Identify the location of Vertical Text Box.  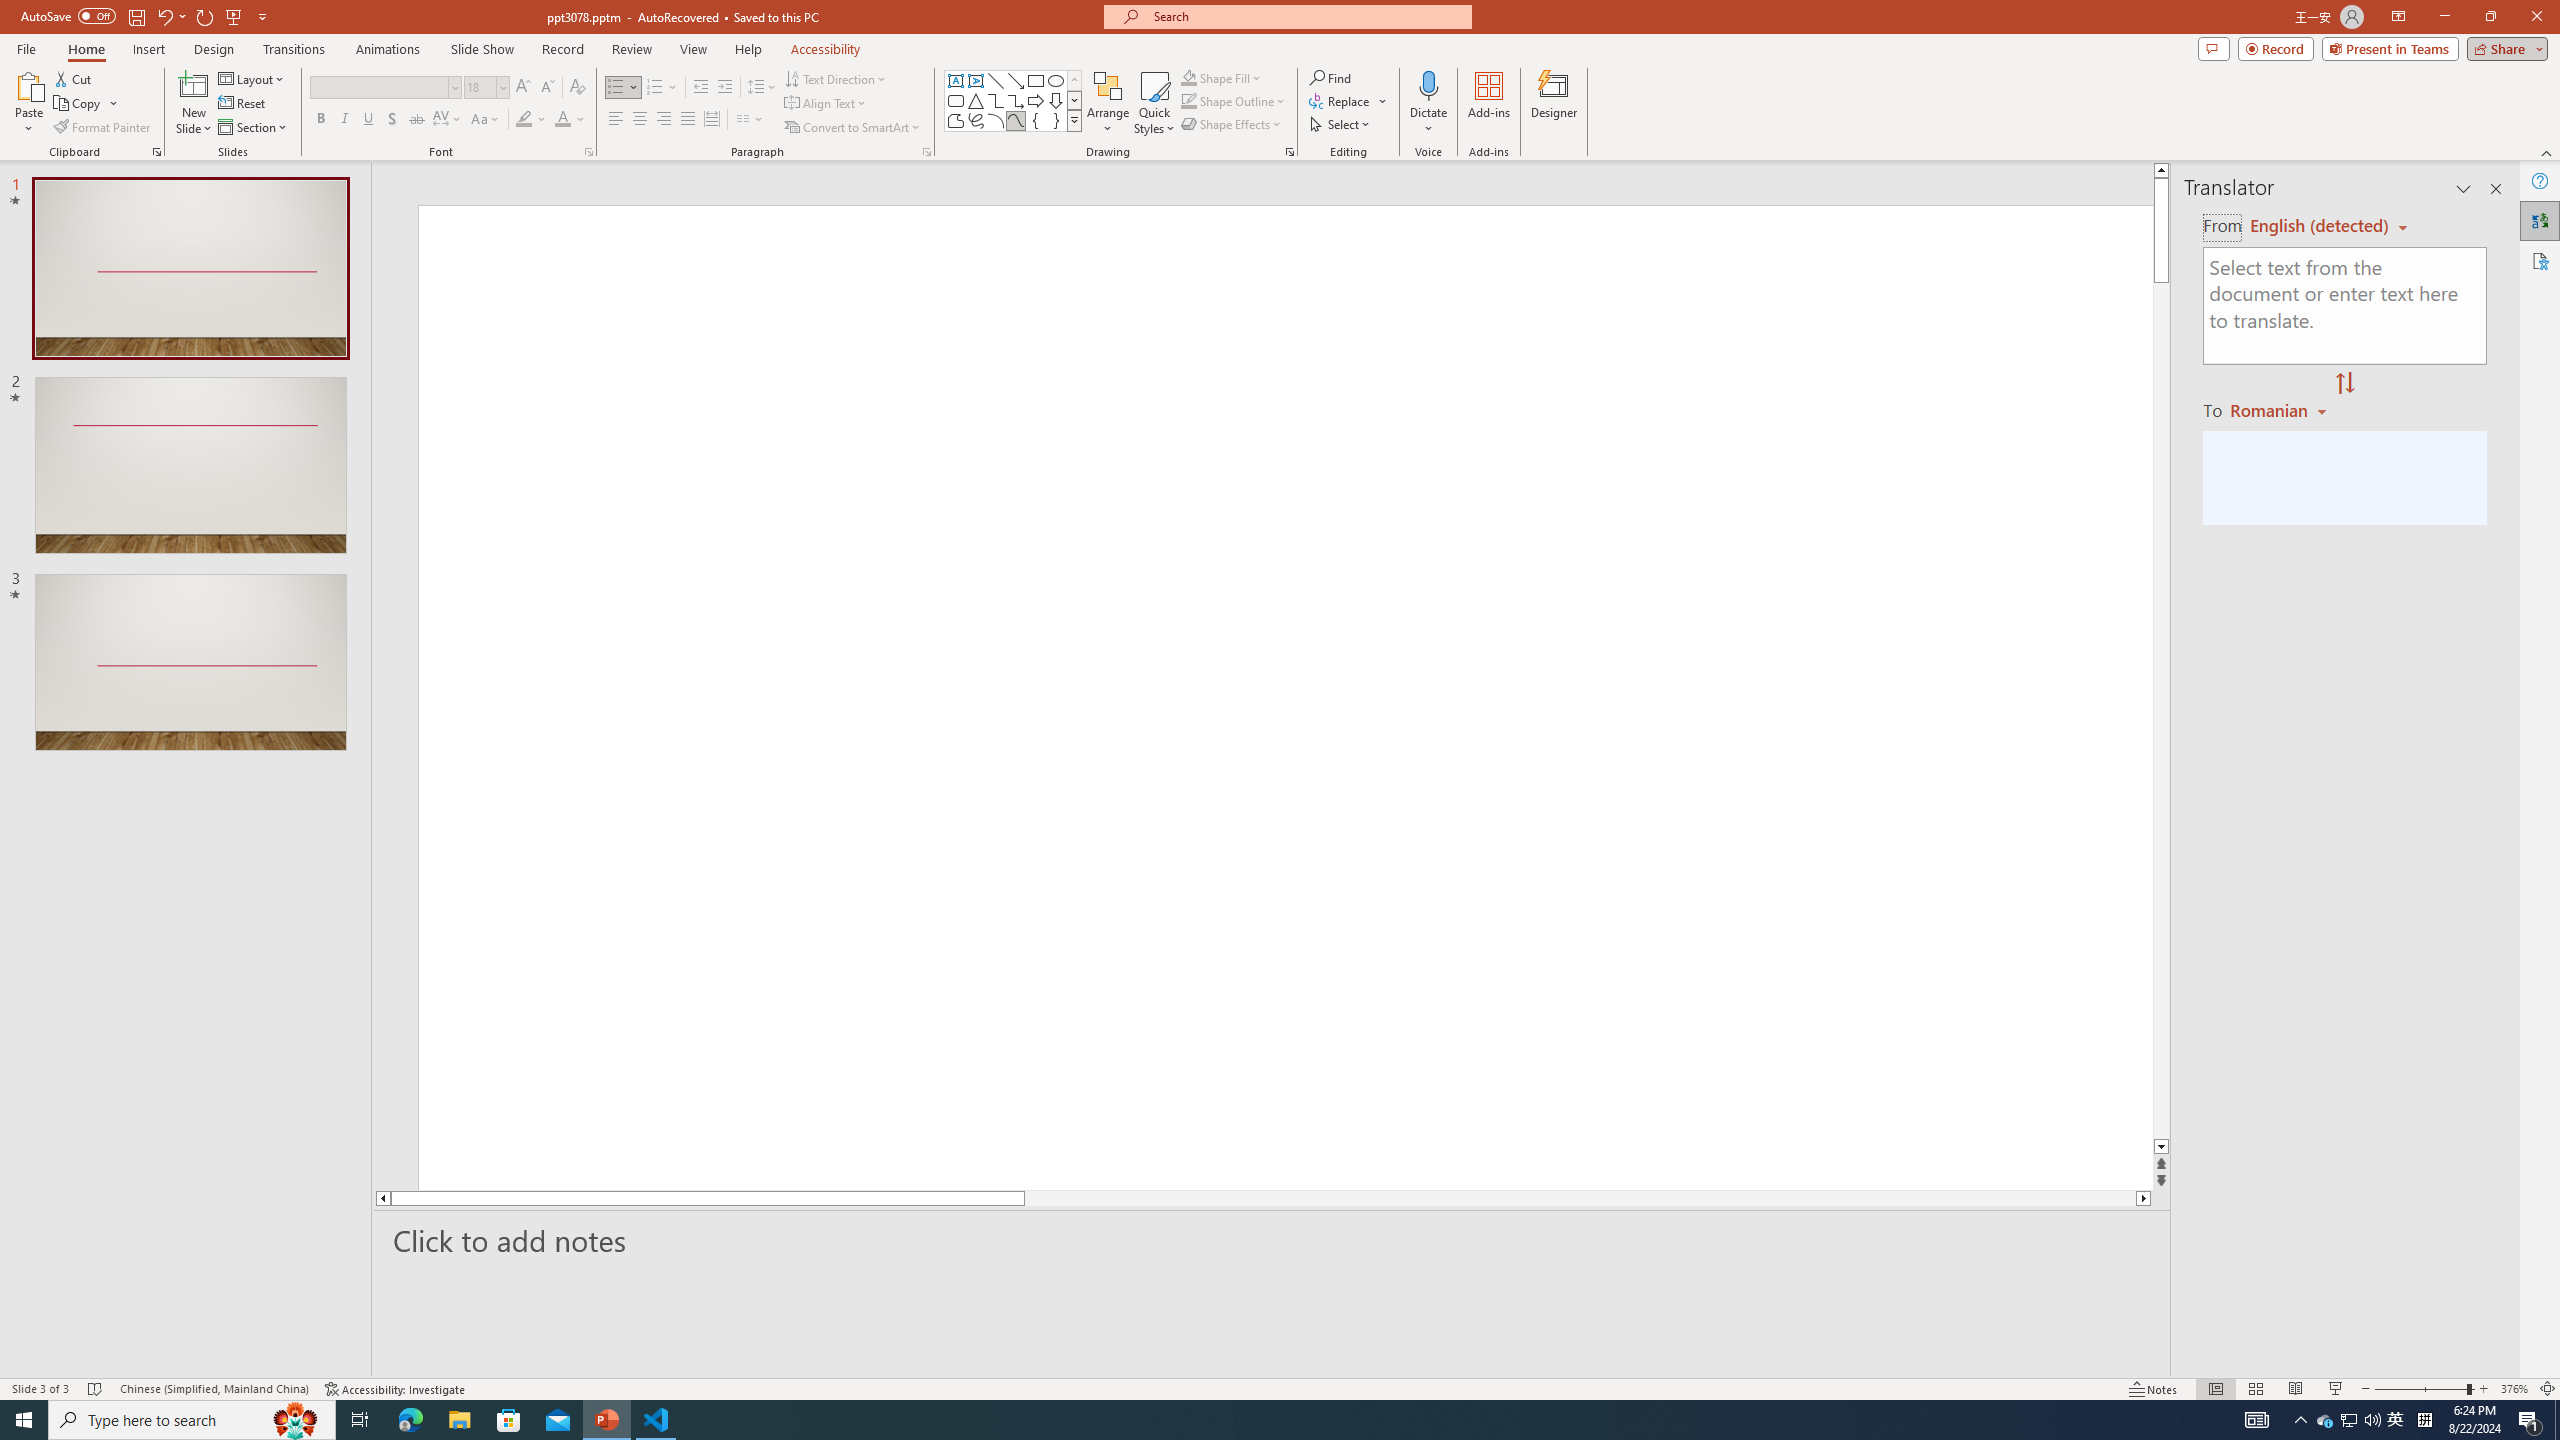
(975, 80).